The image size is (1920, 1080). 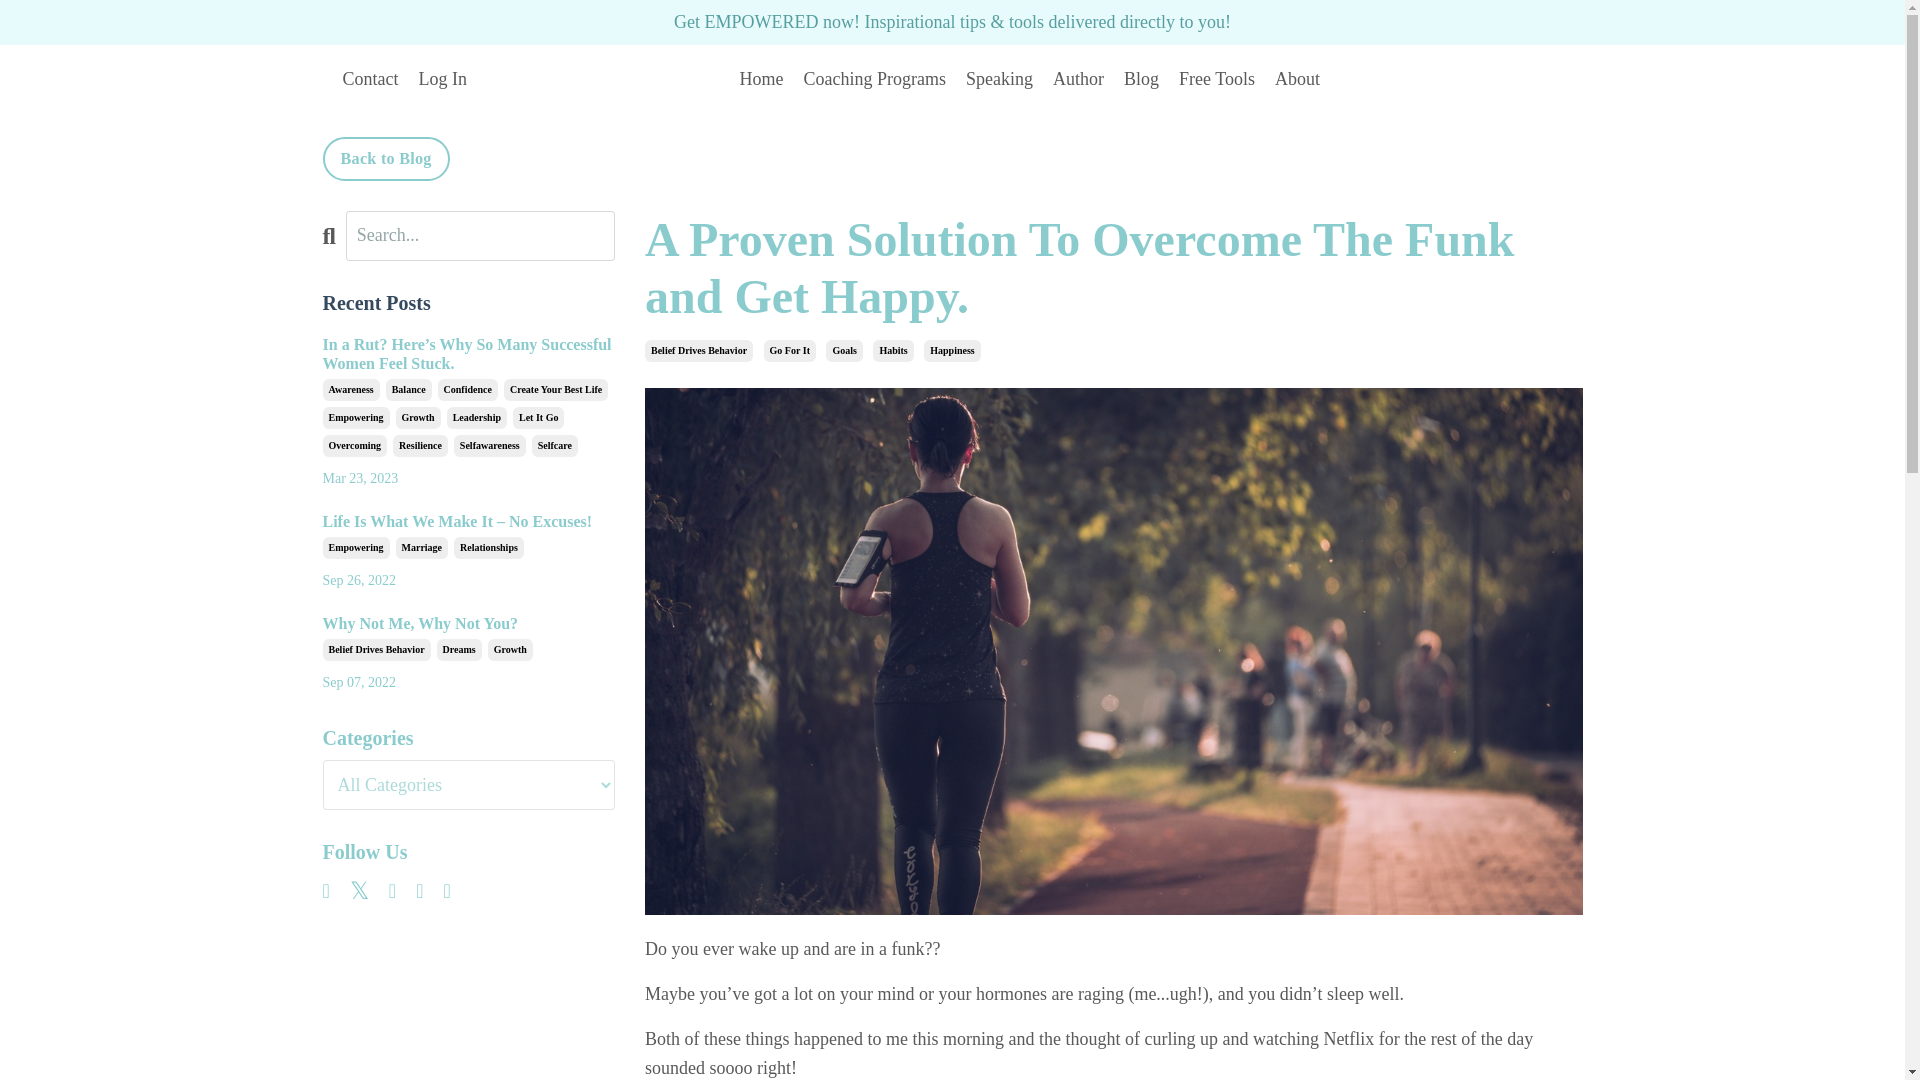 What do you see at coordinates (369, 78) in the screenshot?
I see `Contact` at bounding box center [369, 78].